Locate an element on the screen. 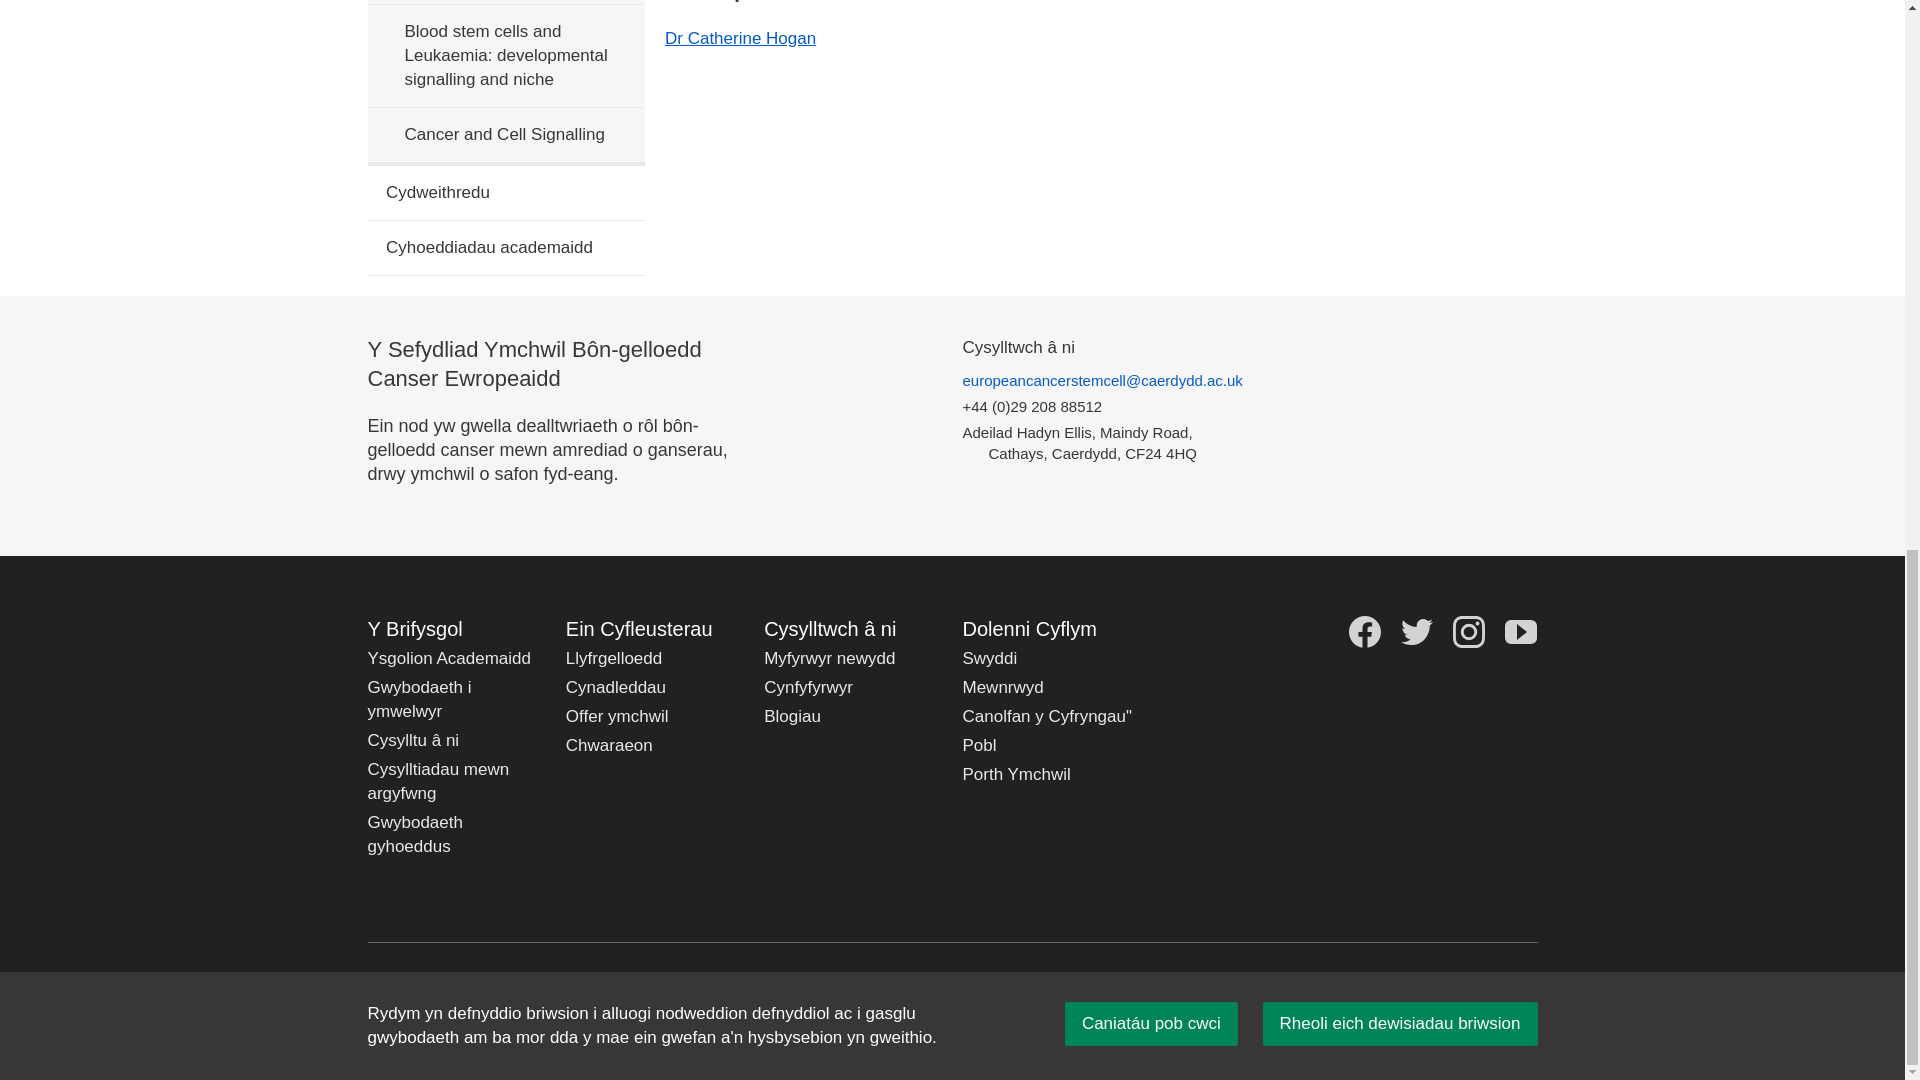  Youtube is located at coordinates (1521, 632).